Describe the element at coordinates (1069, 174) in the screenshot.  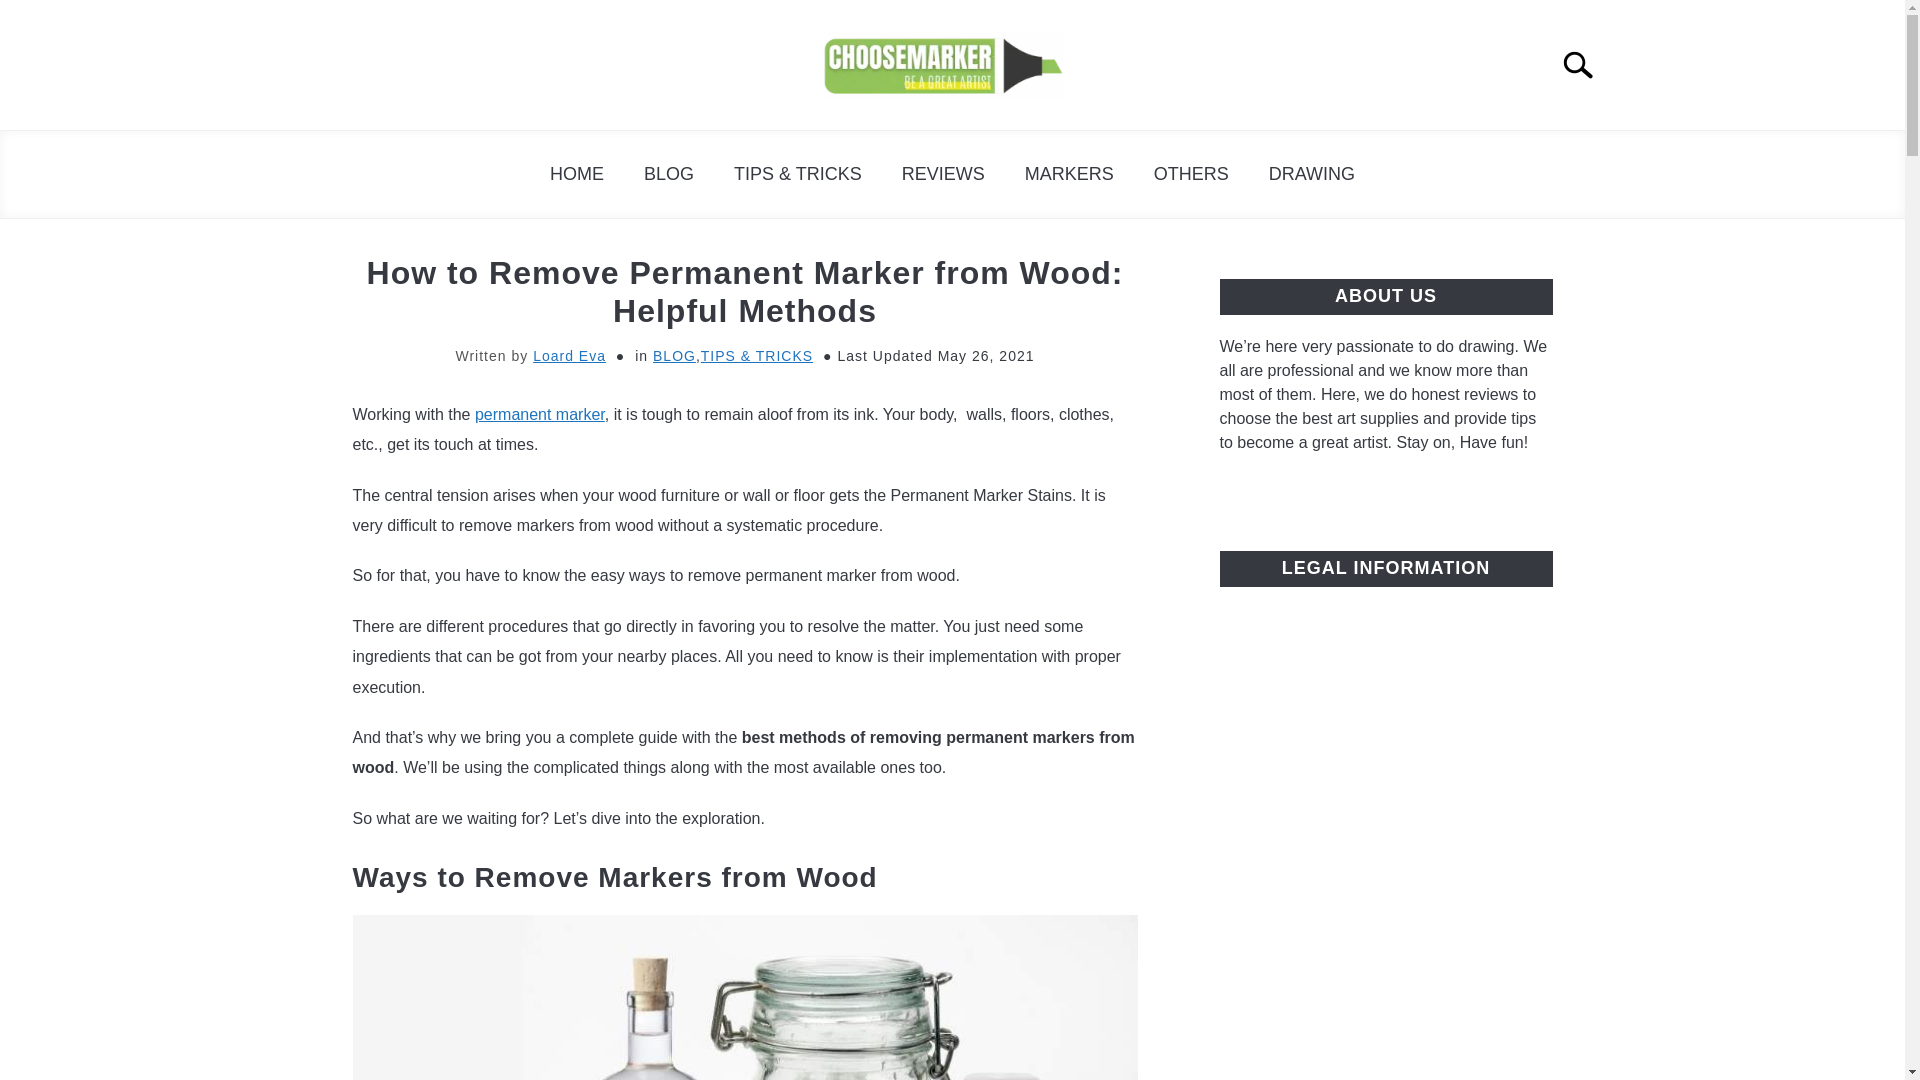
I see `MARKERS` at that location.